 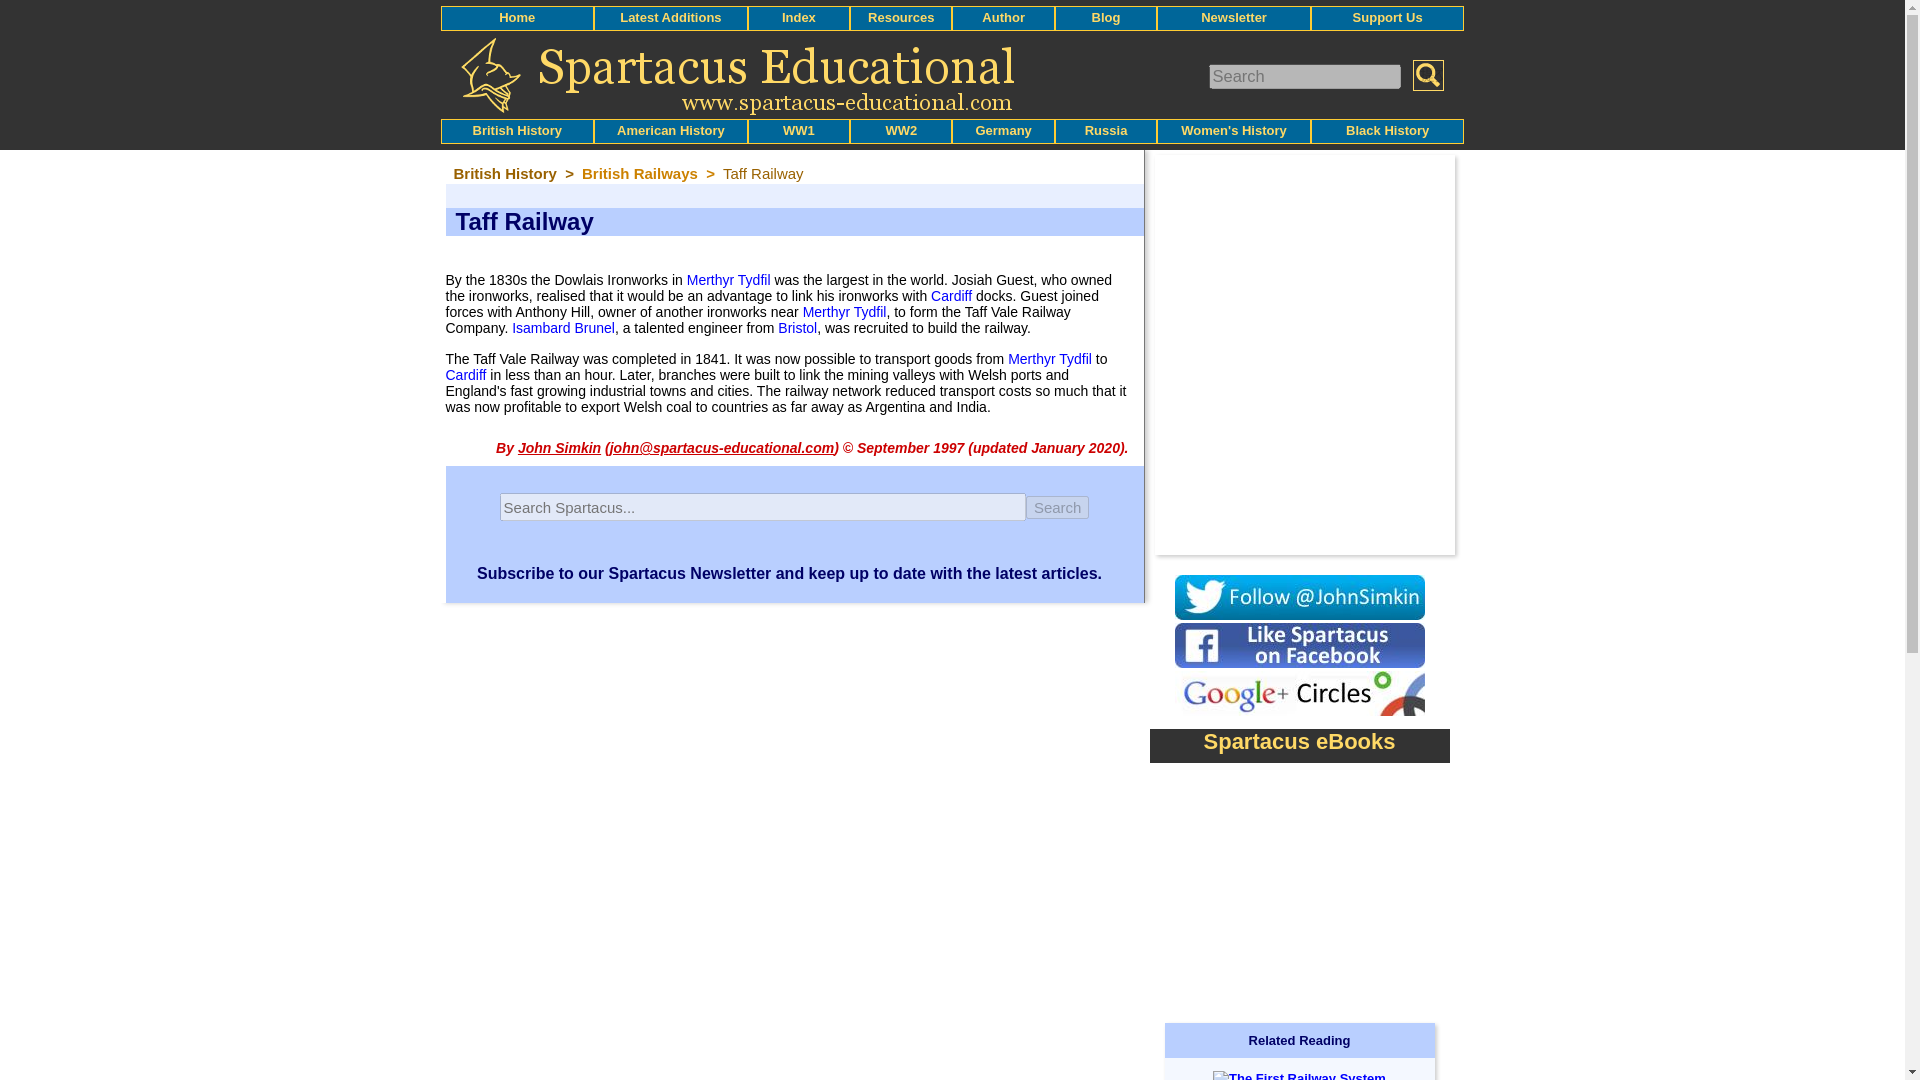 What do you see at coordinates (1003, 130) in the screenshot?
I see `Germany` at bounding box center [1003, 130].